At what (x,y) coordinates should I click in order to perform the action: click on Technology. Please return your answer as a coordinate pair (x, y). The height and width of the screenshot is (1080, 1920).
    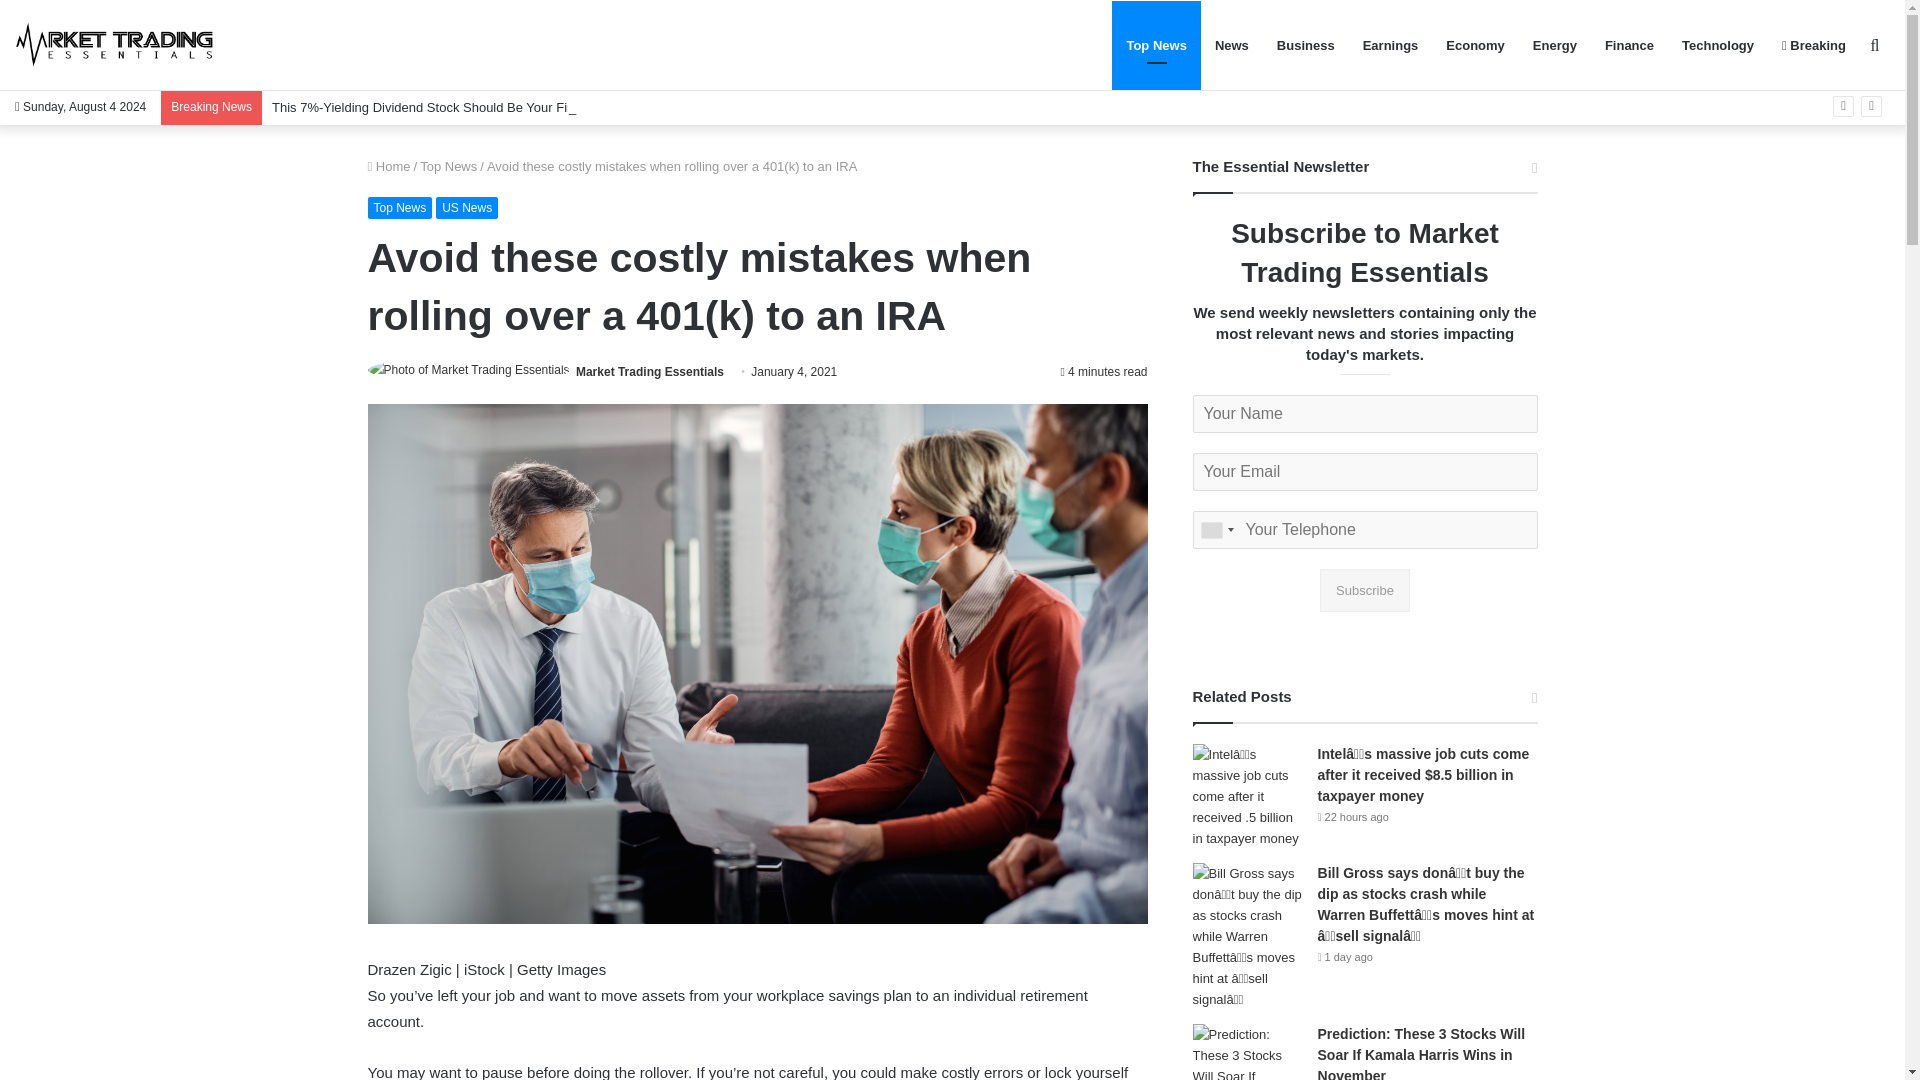
    Looking at the image, I should click on (1718, 45).